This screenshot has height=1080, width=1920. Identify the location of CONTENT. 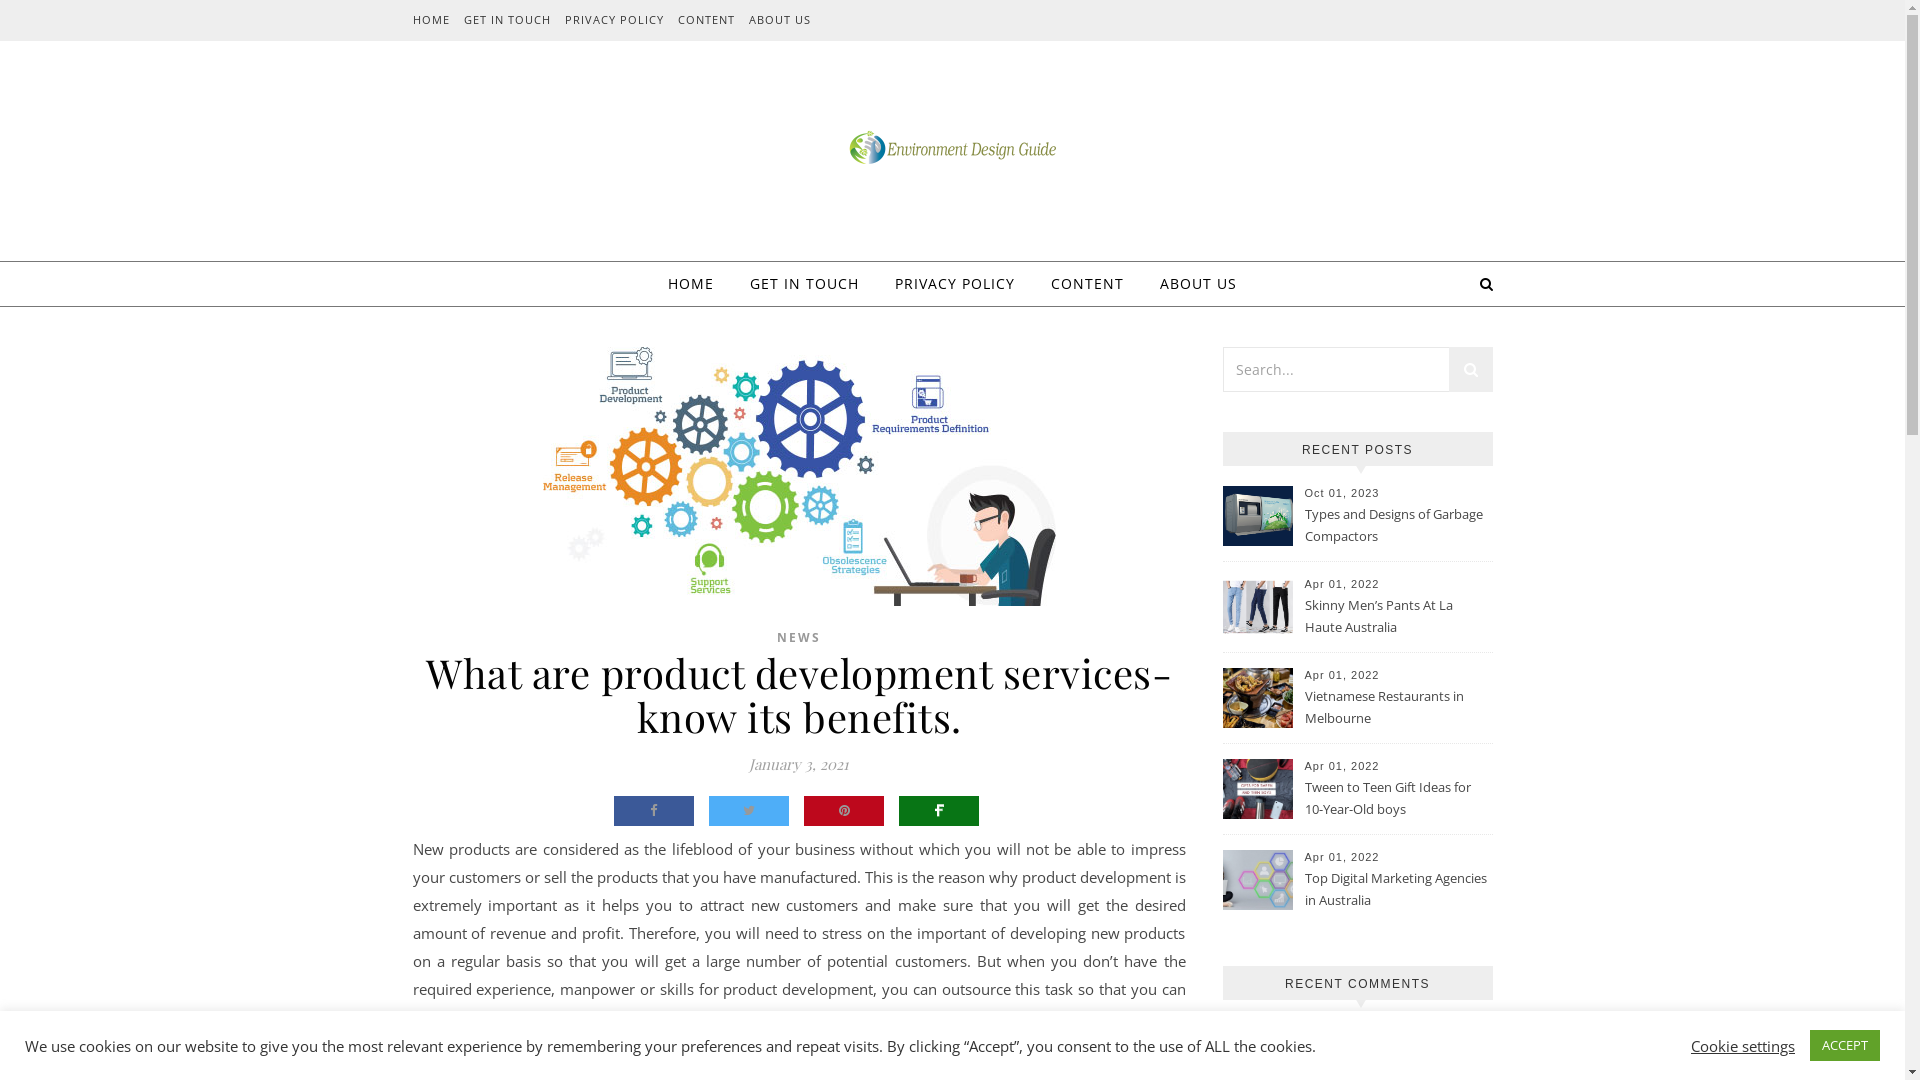
(1088, 284).